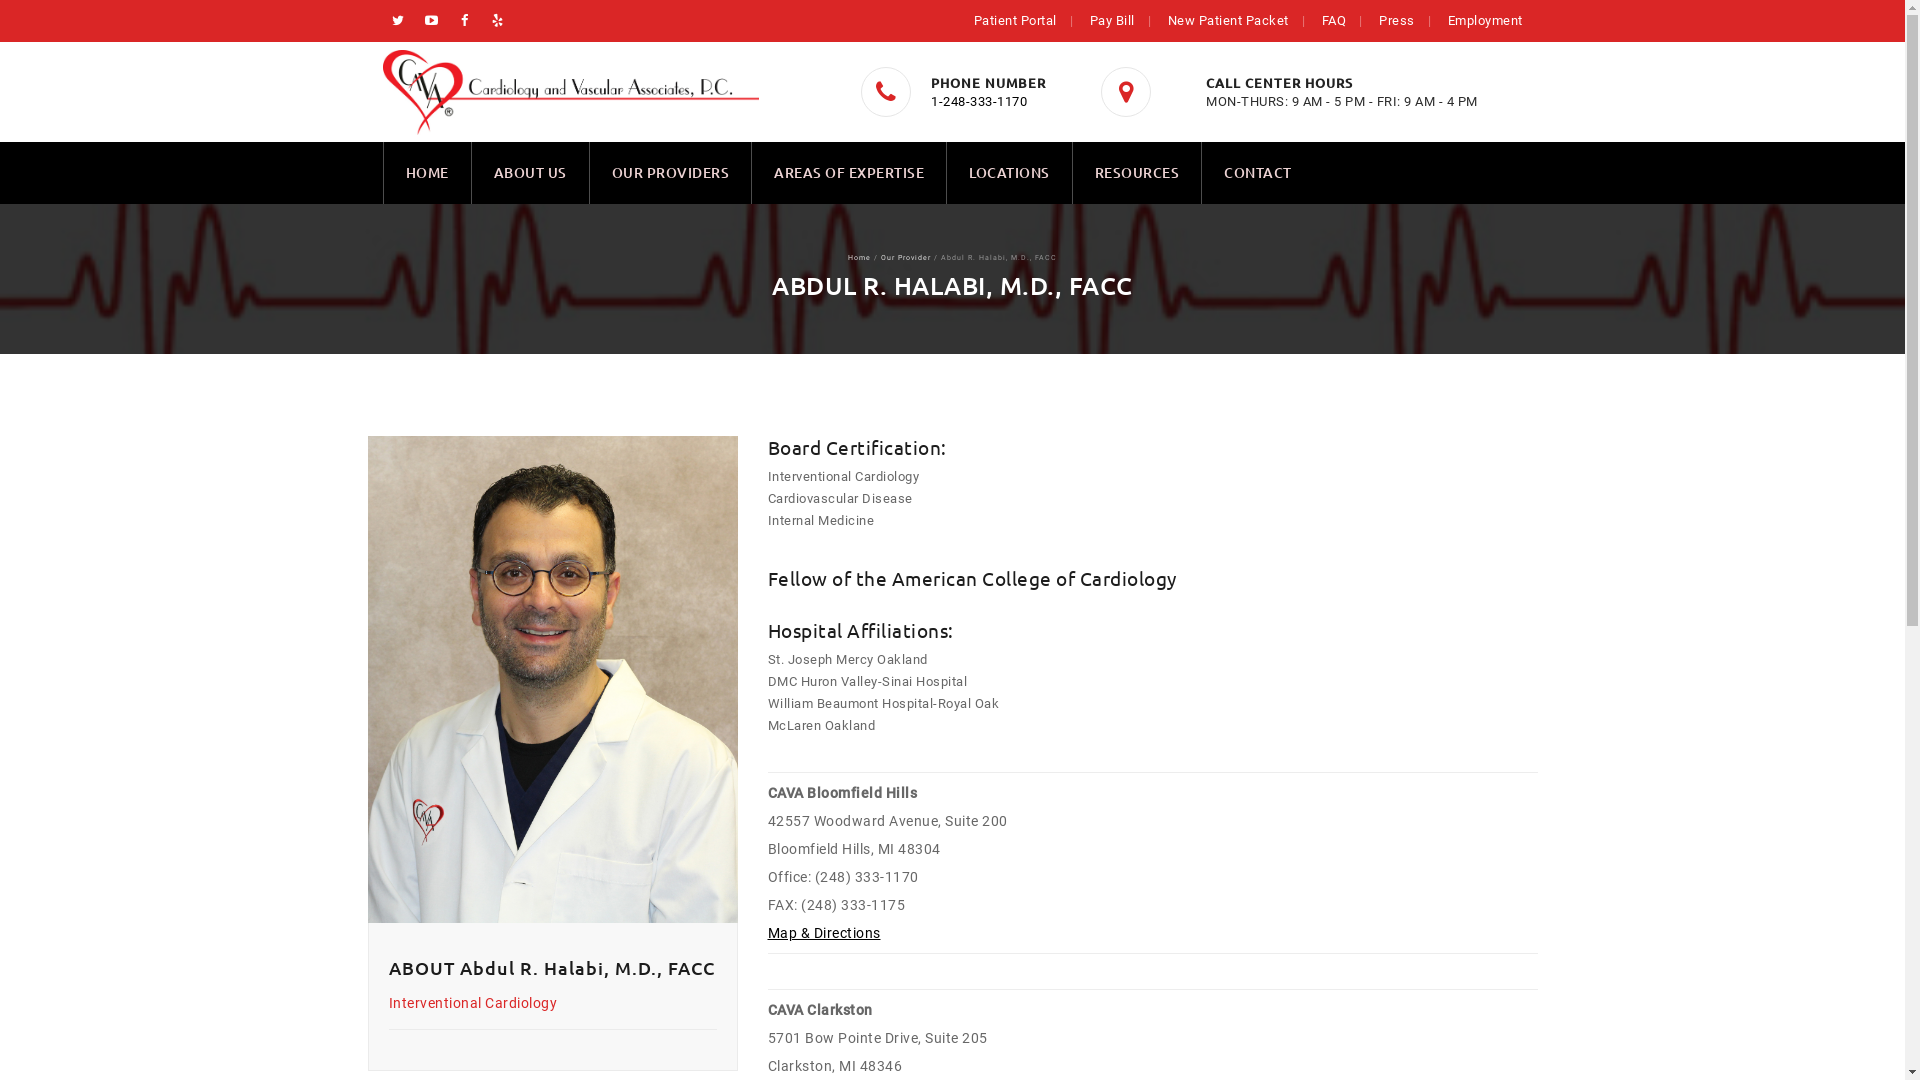 The width and height of the screenshot is (1920, 1080). Describe the element at coordinates (671, 173) in the screenshot. I see `OUR PROVIDERS` at that location.